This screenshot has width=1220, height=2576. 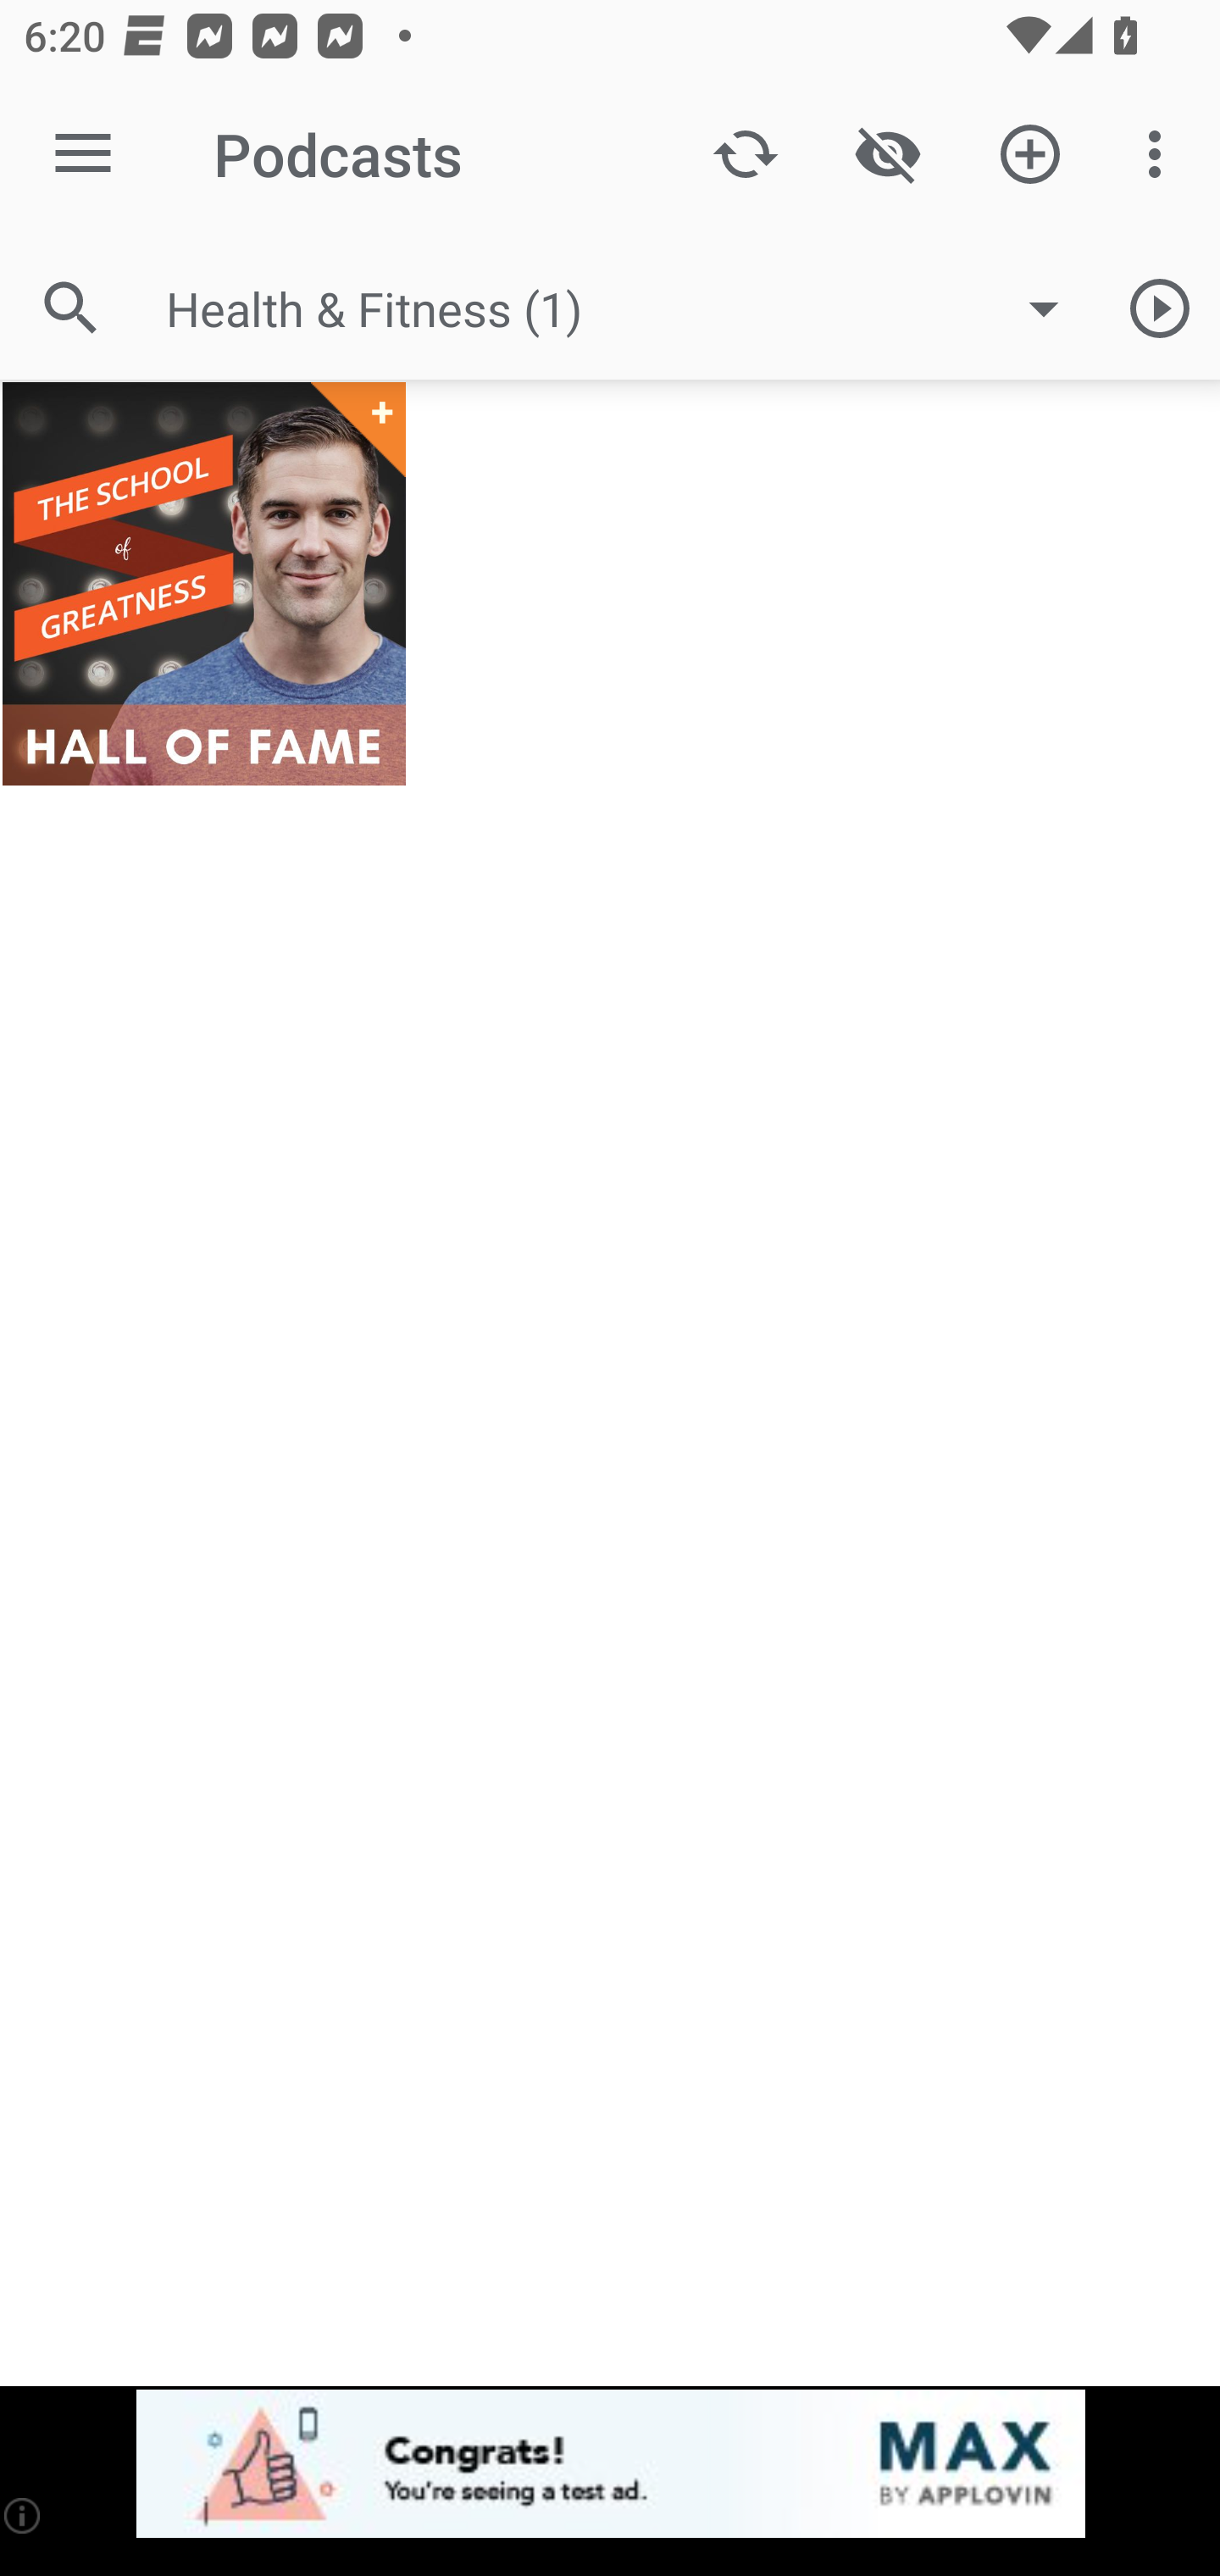 I want to click on Open navigation sidebar, so click(x=83, y=154).